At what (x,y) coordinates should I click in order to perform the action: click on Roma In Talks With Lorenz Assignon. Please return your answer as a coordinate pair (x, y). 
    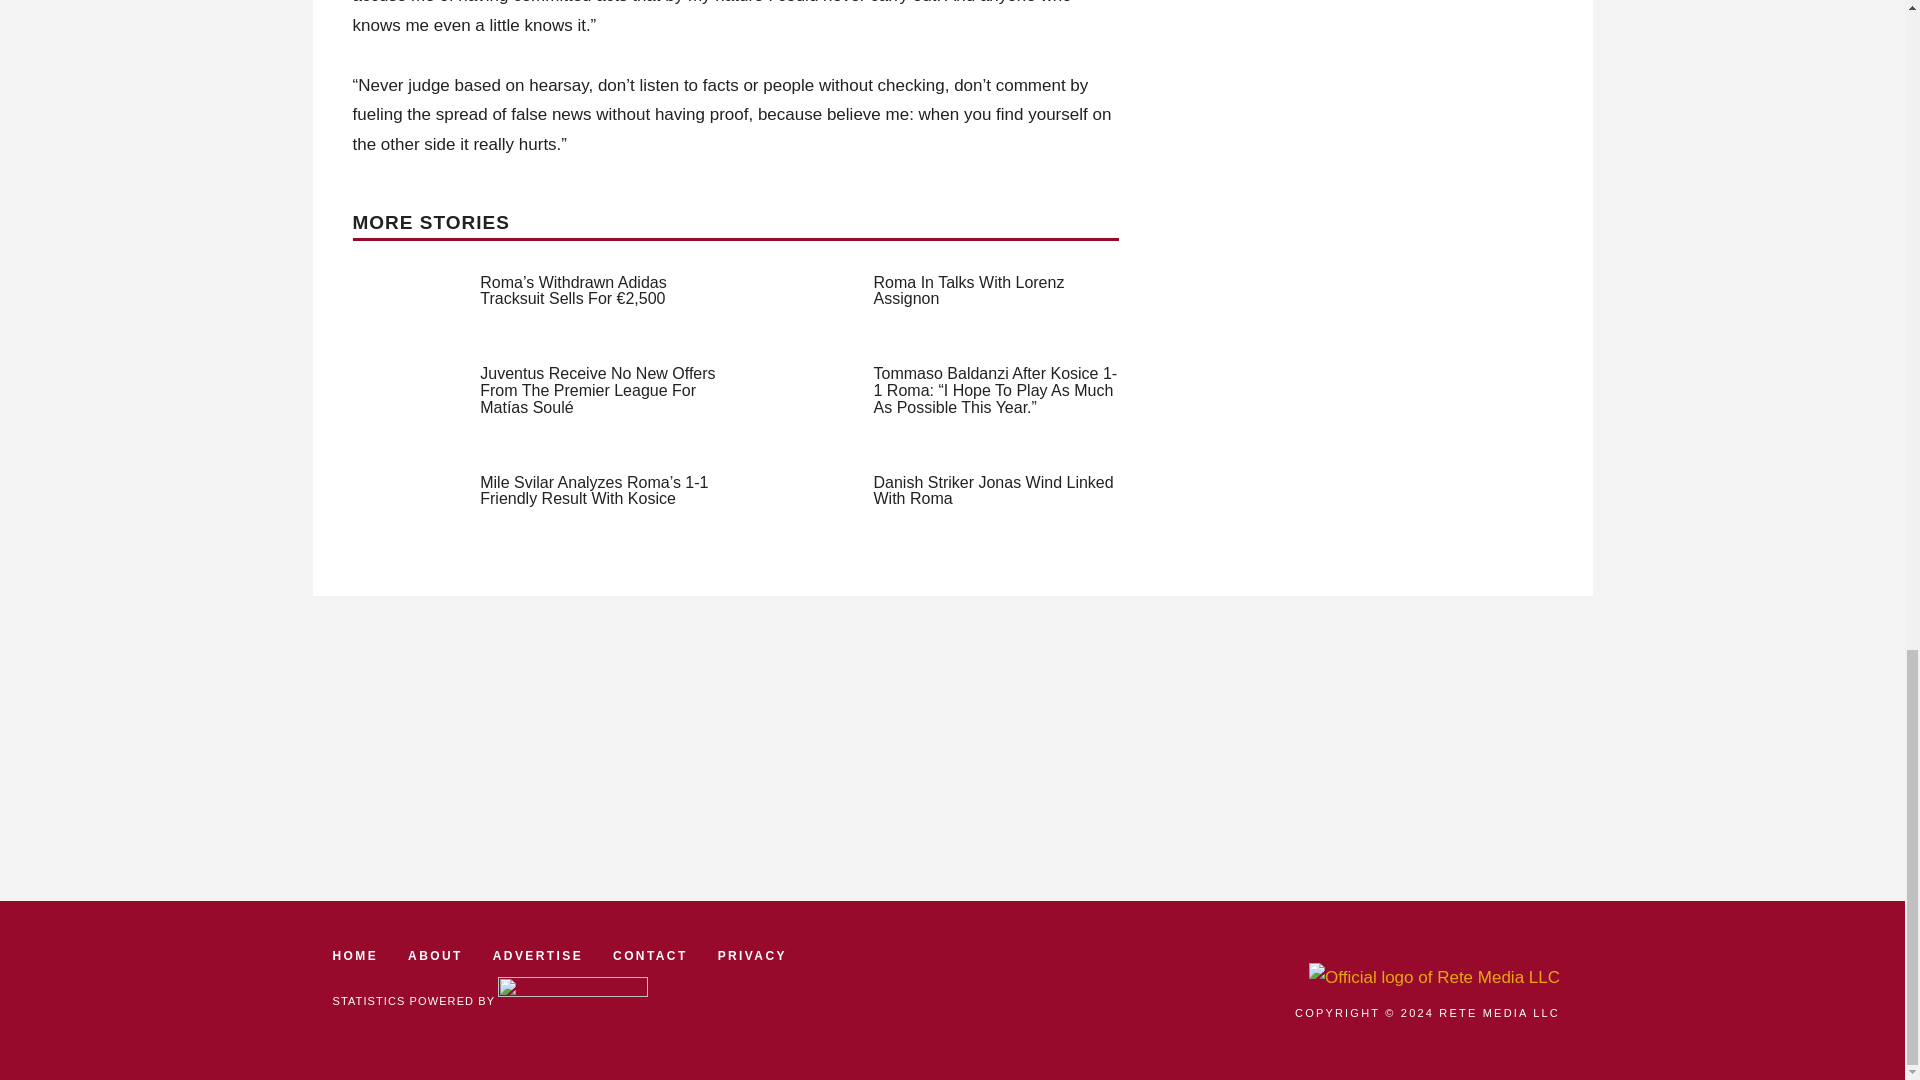
    Looking at the image, I should click on (969, 290).